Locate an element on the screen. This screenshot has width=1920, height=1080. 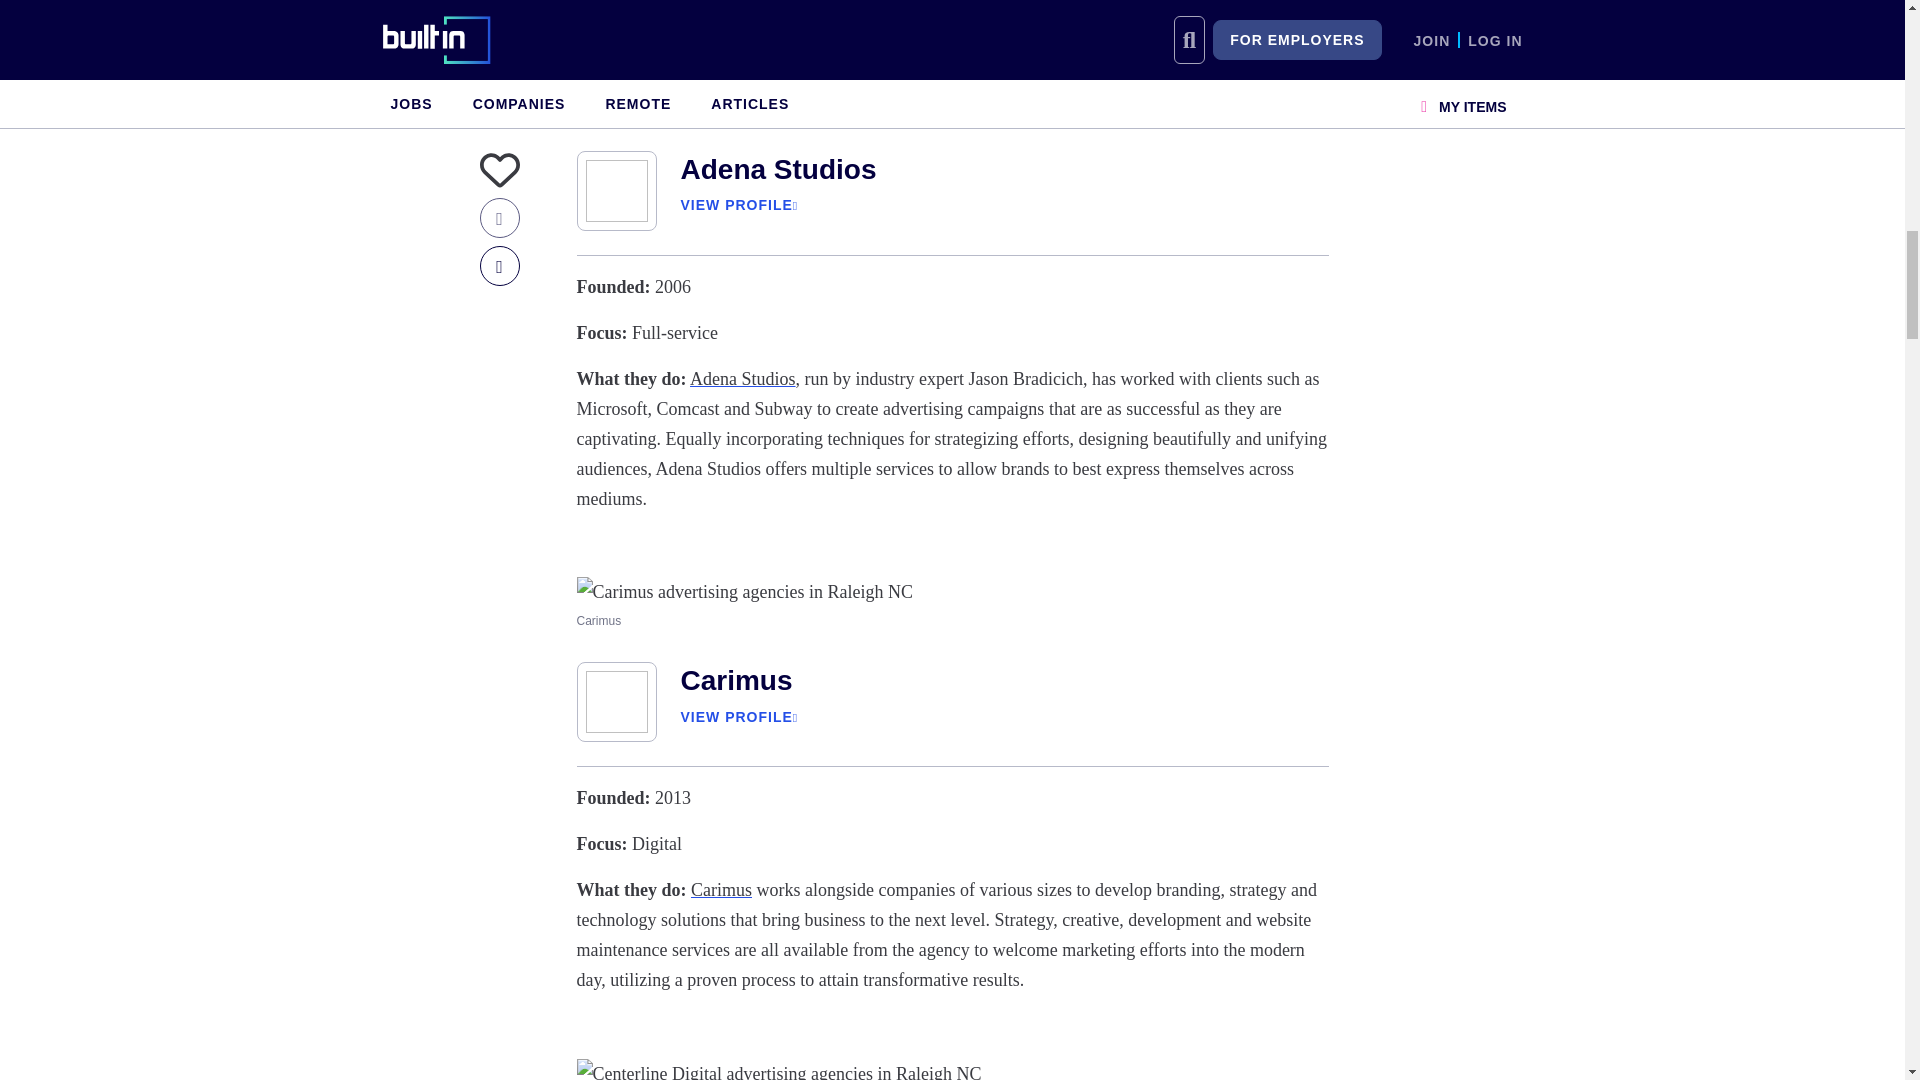
Adena Studios is located at coordinates (777, 169).